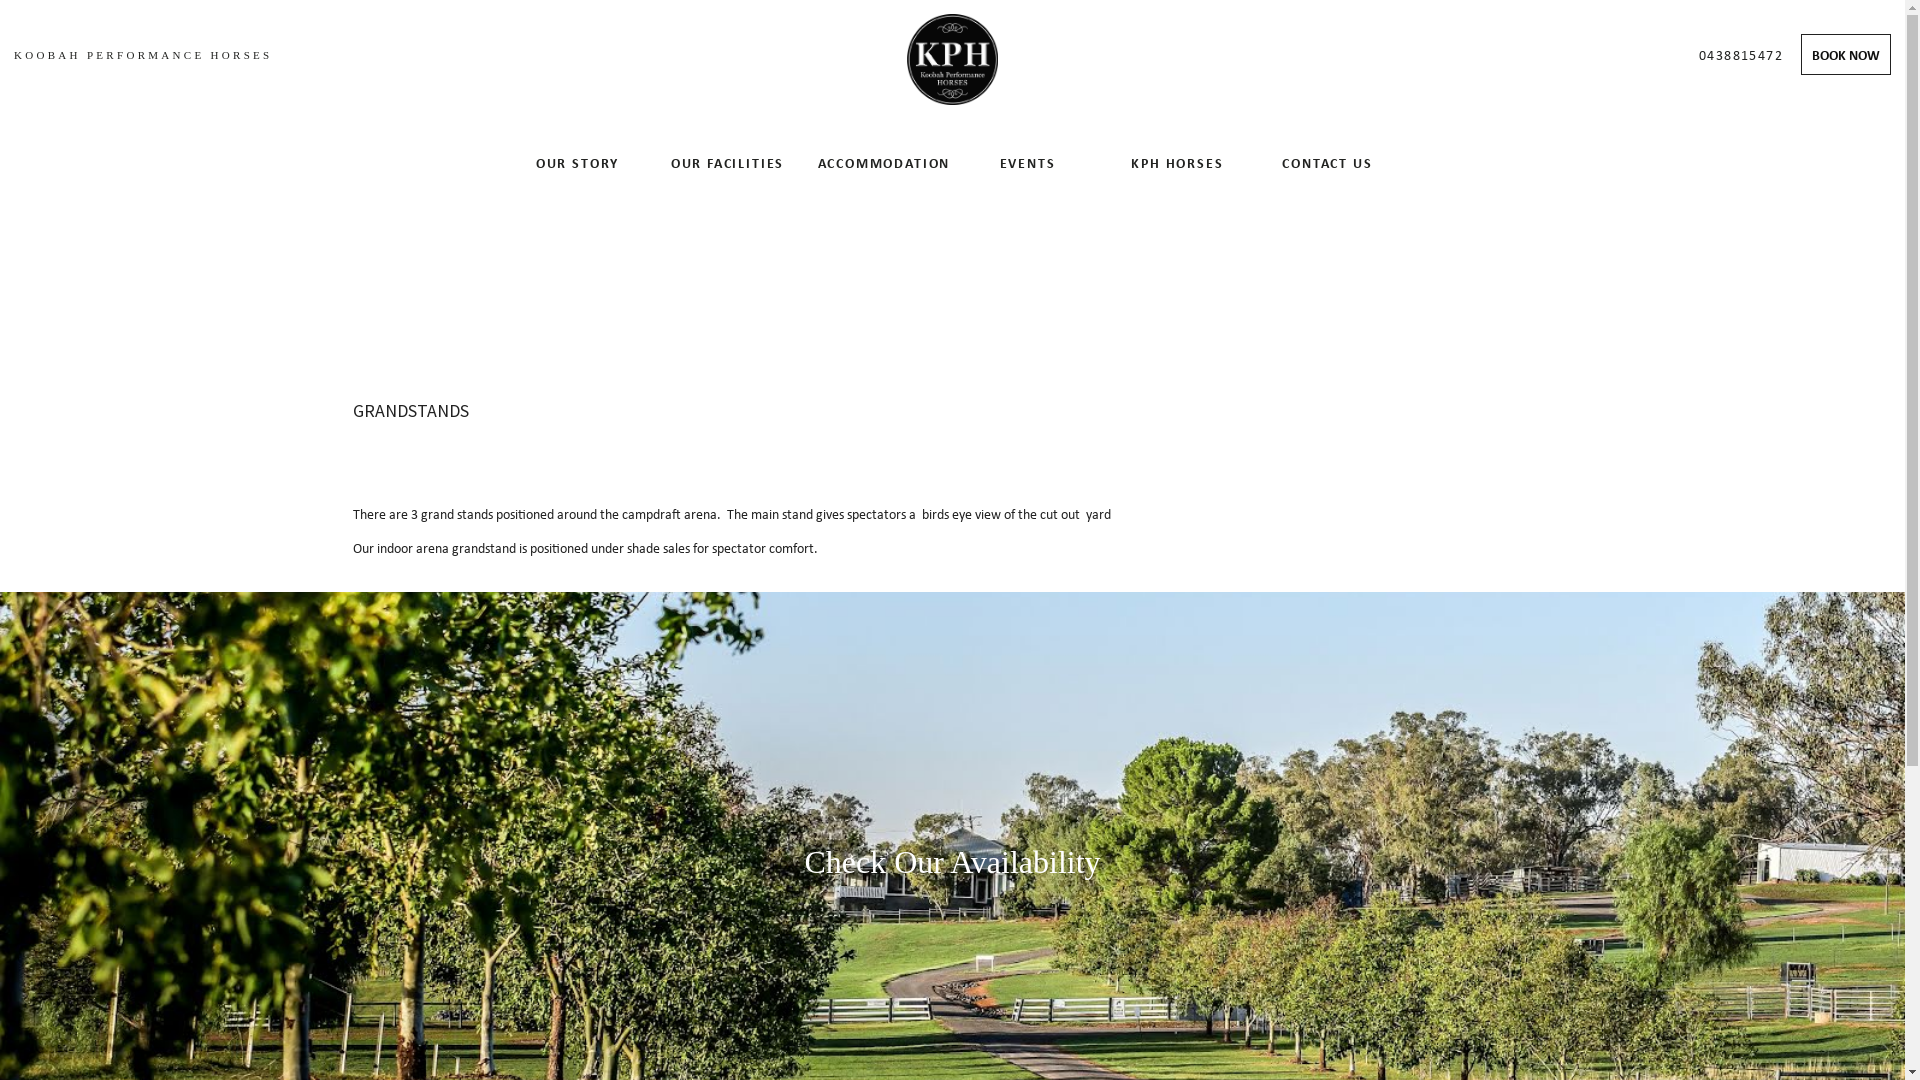 The width and height of the screenshot is (1920, 1080). Describe the element at coordinates (1741, 54) in the screenshot. I see `0438815472` at that location.